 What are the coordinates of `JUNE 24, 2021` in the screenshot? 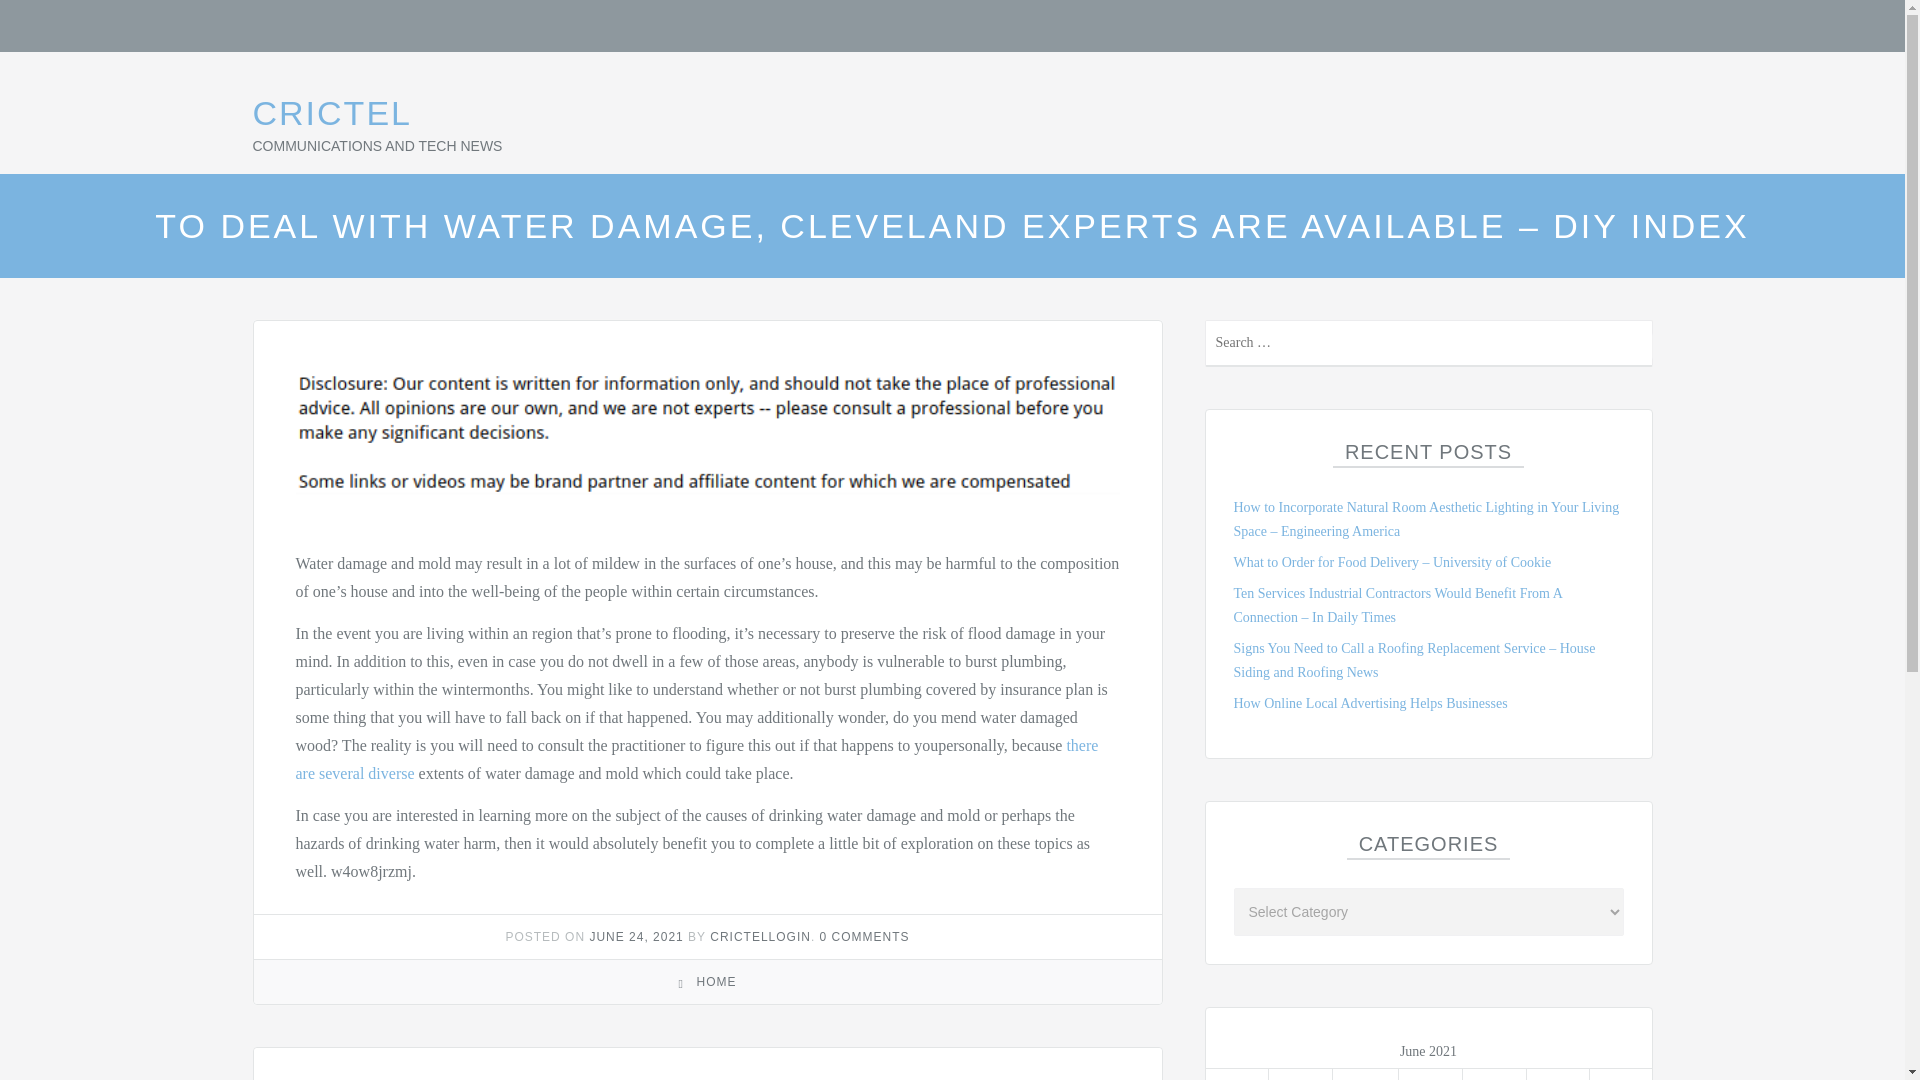 It's located at (636, 936).